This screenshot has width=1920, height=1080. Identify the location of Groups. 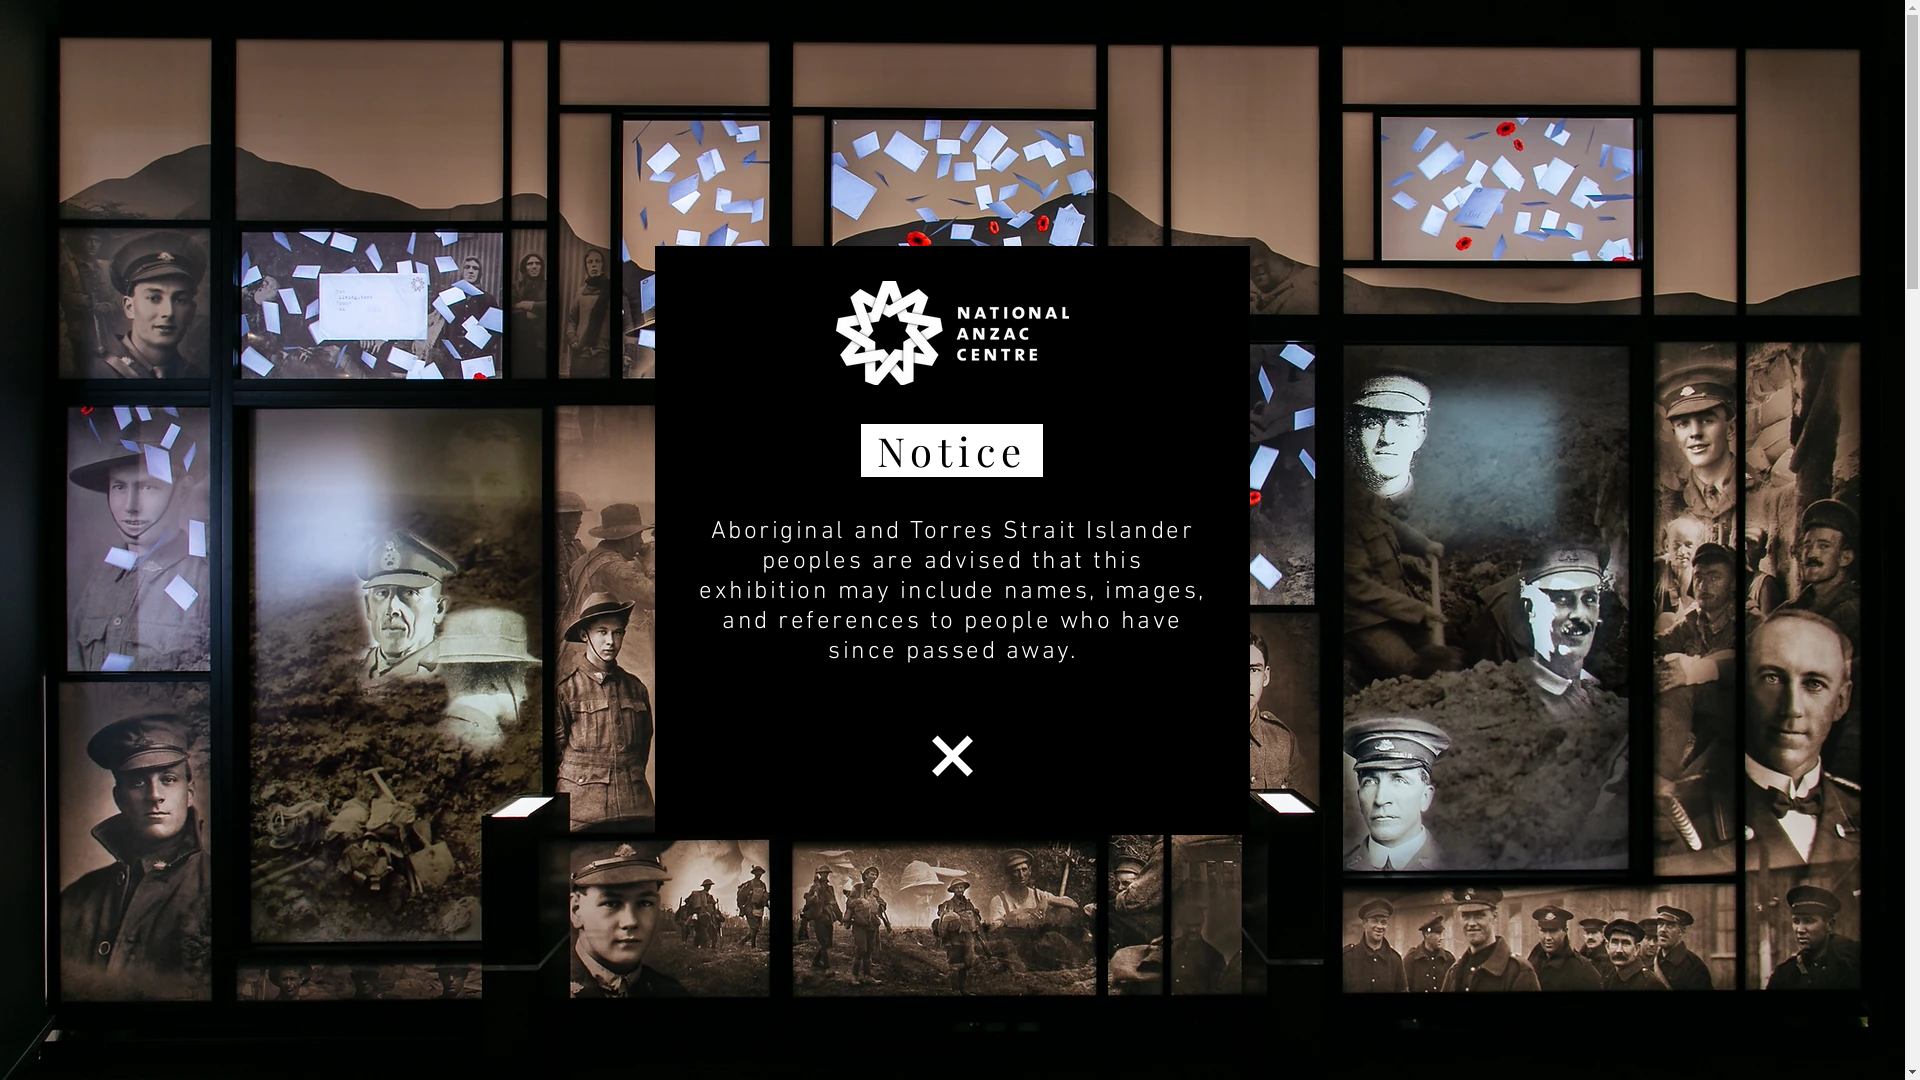
(1730, 530).